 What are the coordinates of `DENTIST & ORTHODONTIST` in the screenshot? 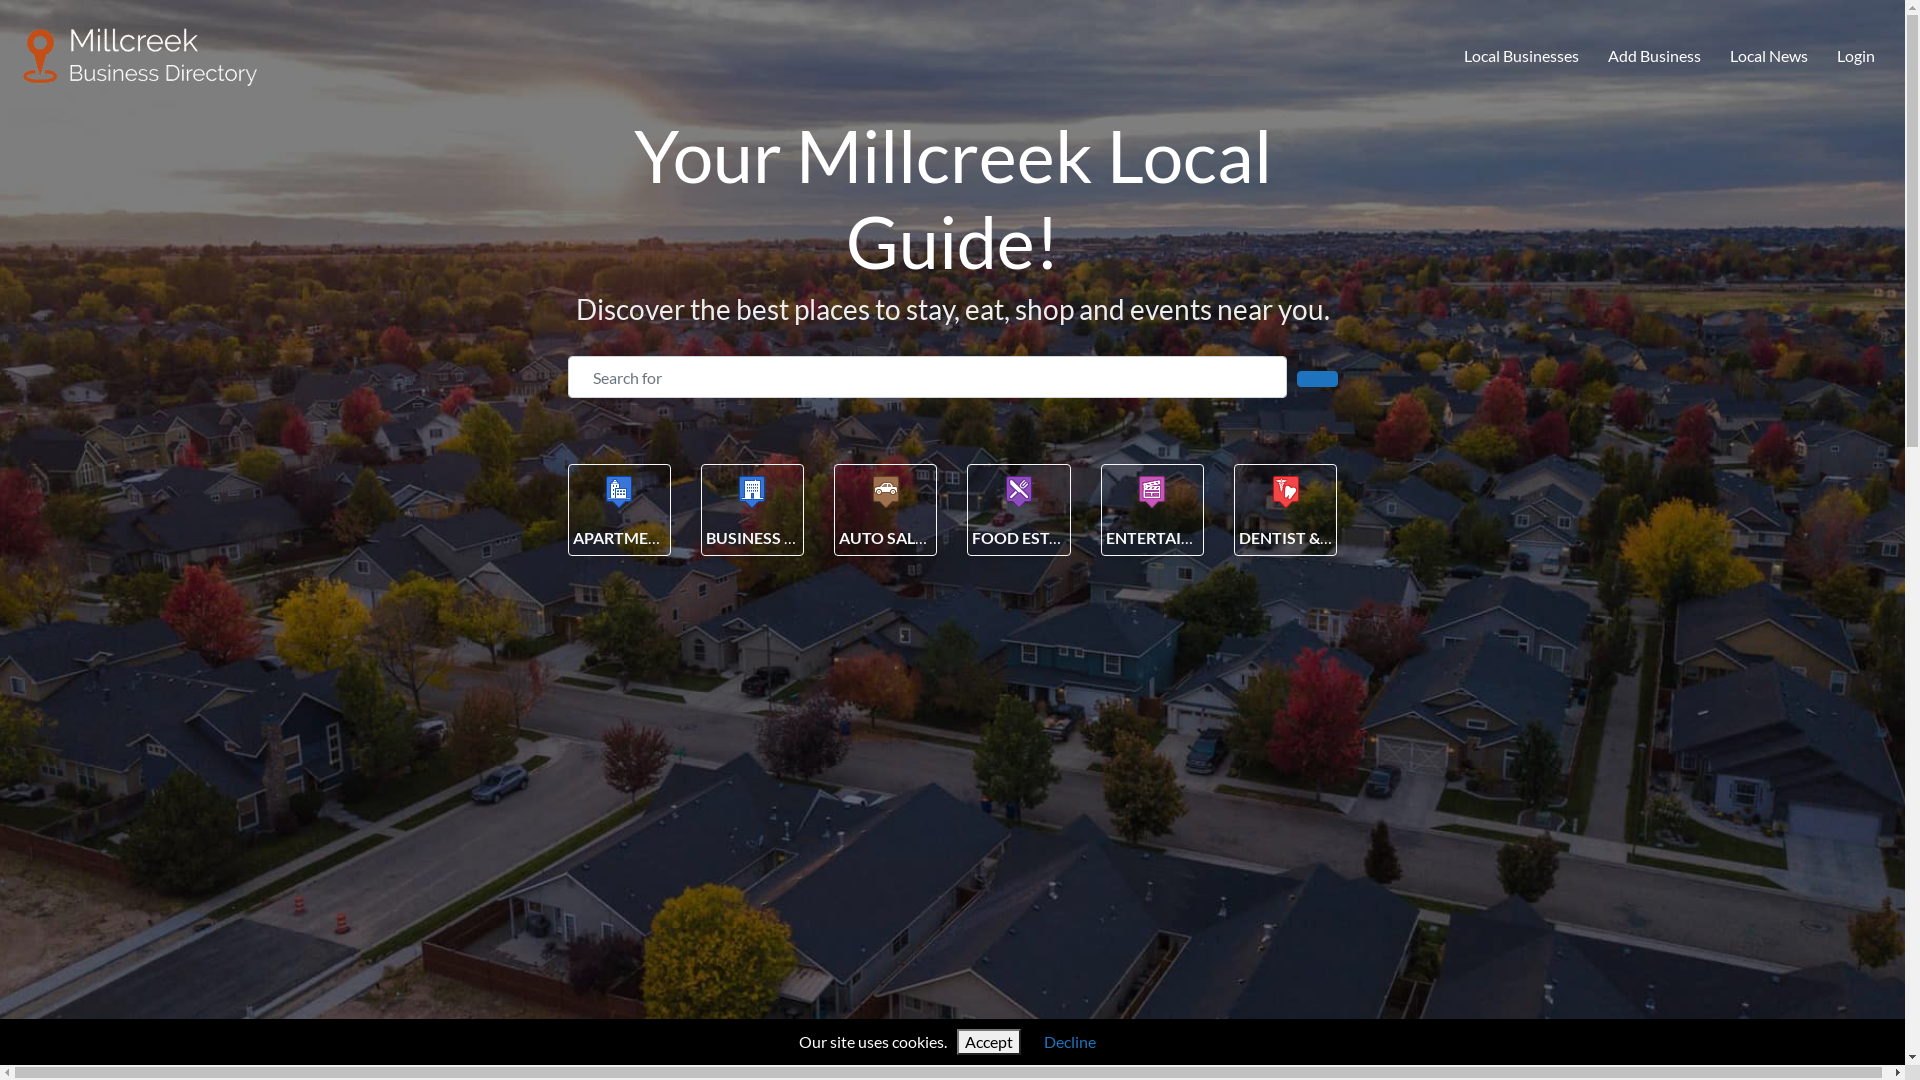 It's located at (1346, 538).